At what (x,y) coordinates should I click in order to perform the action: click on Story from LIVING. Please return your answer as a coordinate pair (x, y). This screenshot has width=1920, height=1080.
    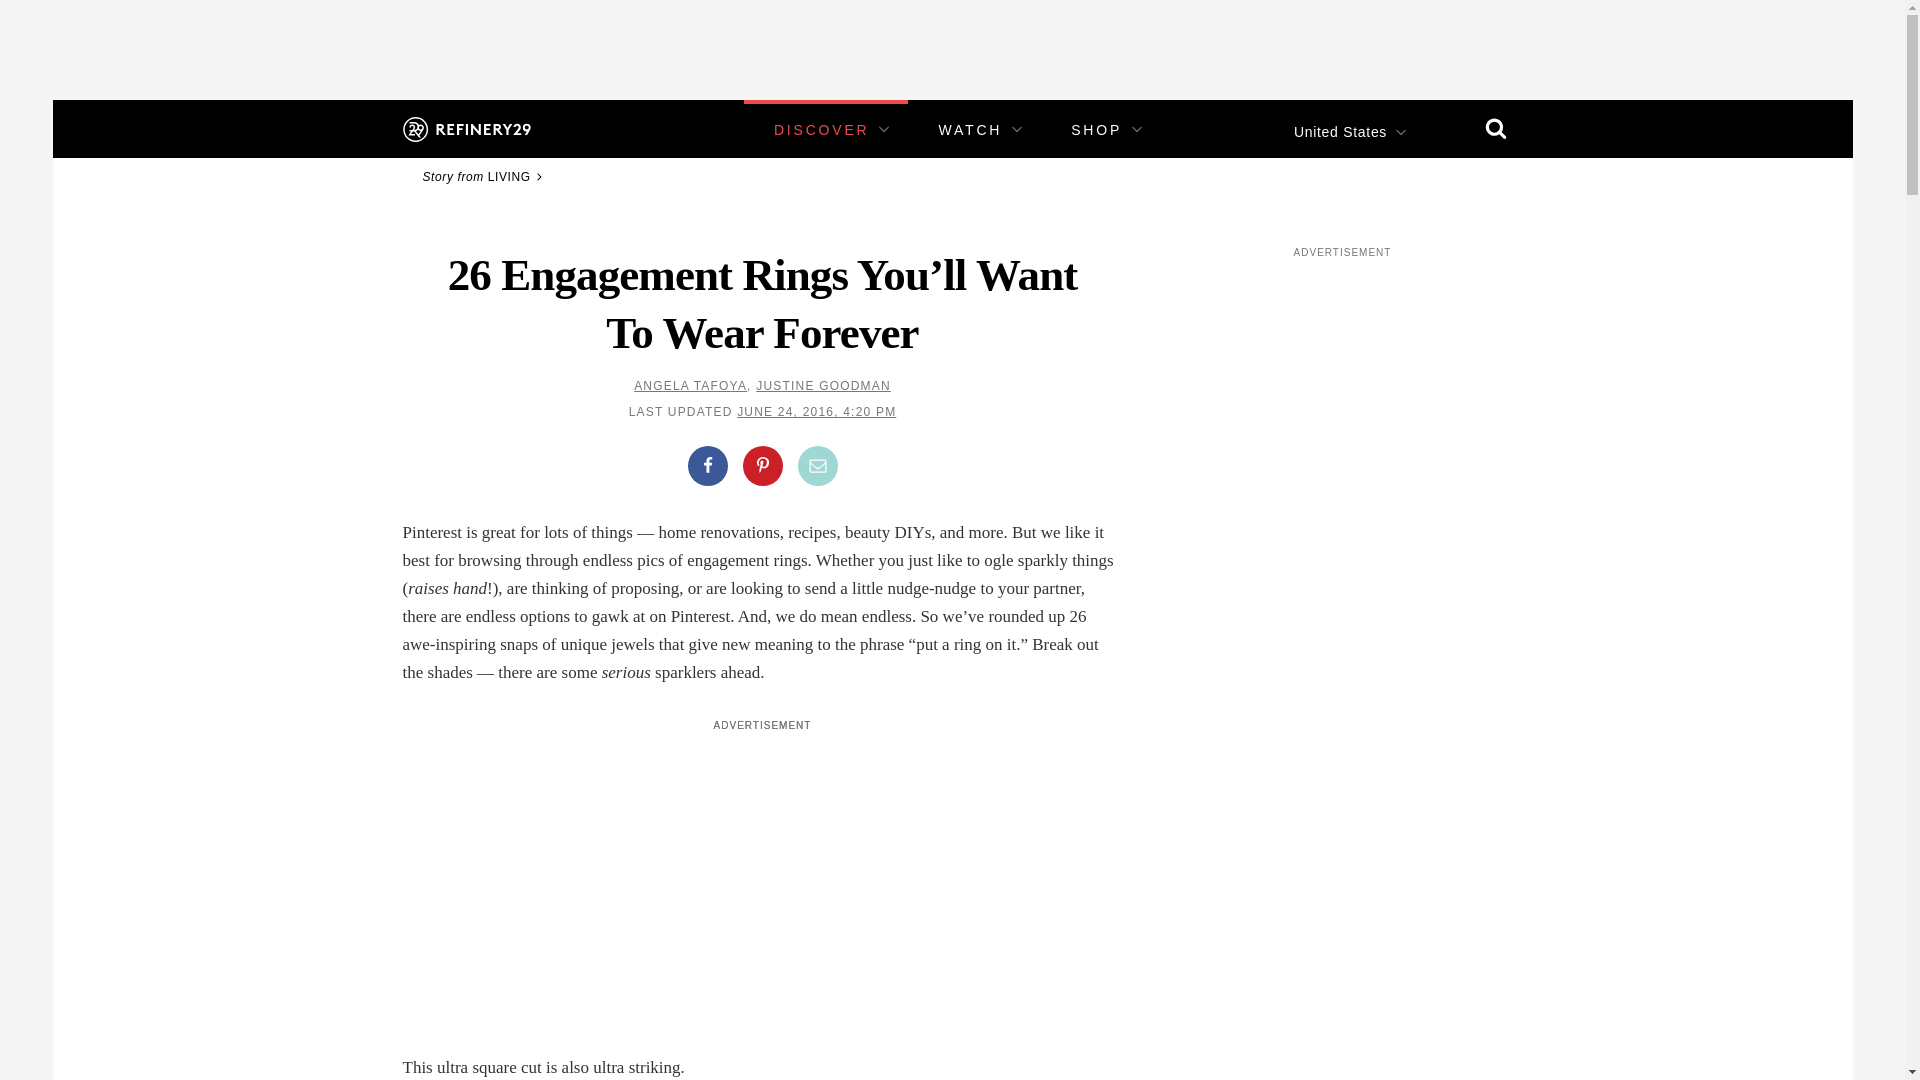
    Looking at the image, I should click on (484, 176).